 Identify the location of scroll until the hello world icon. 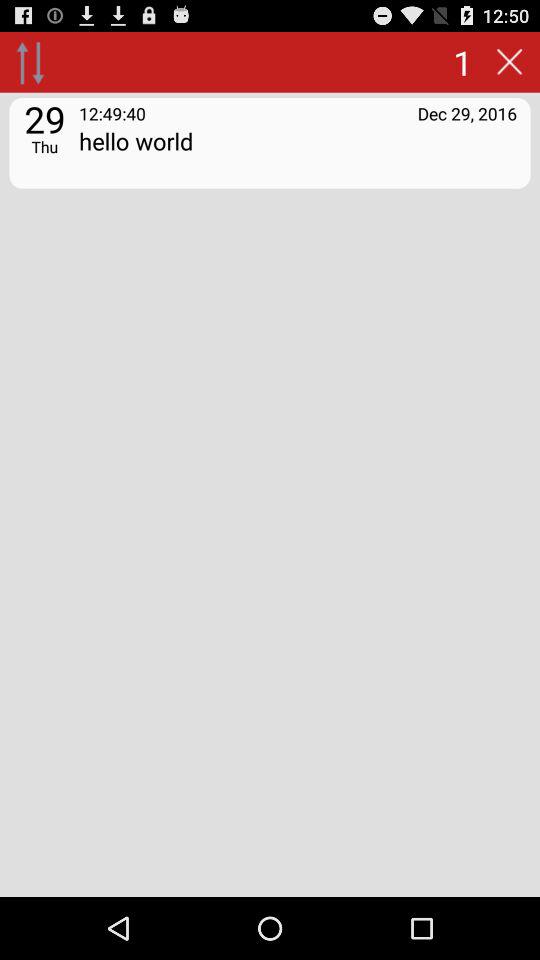
(298, 154).